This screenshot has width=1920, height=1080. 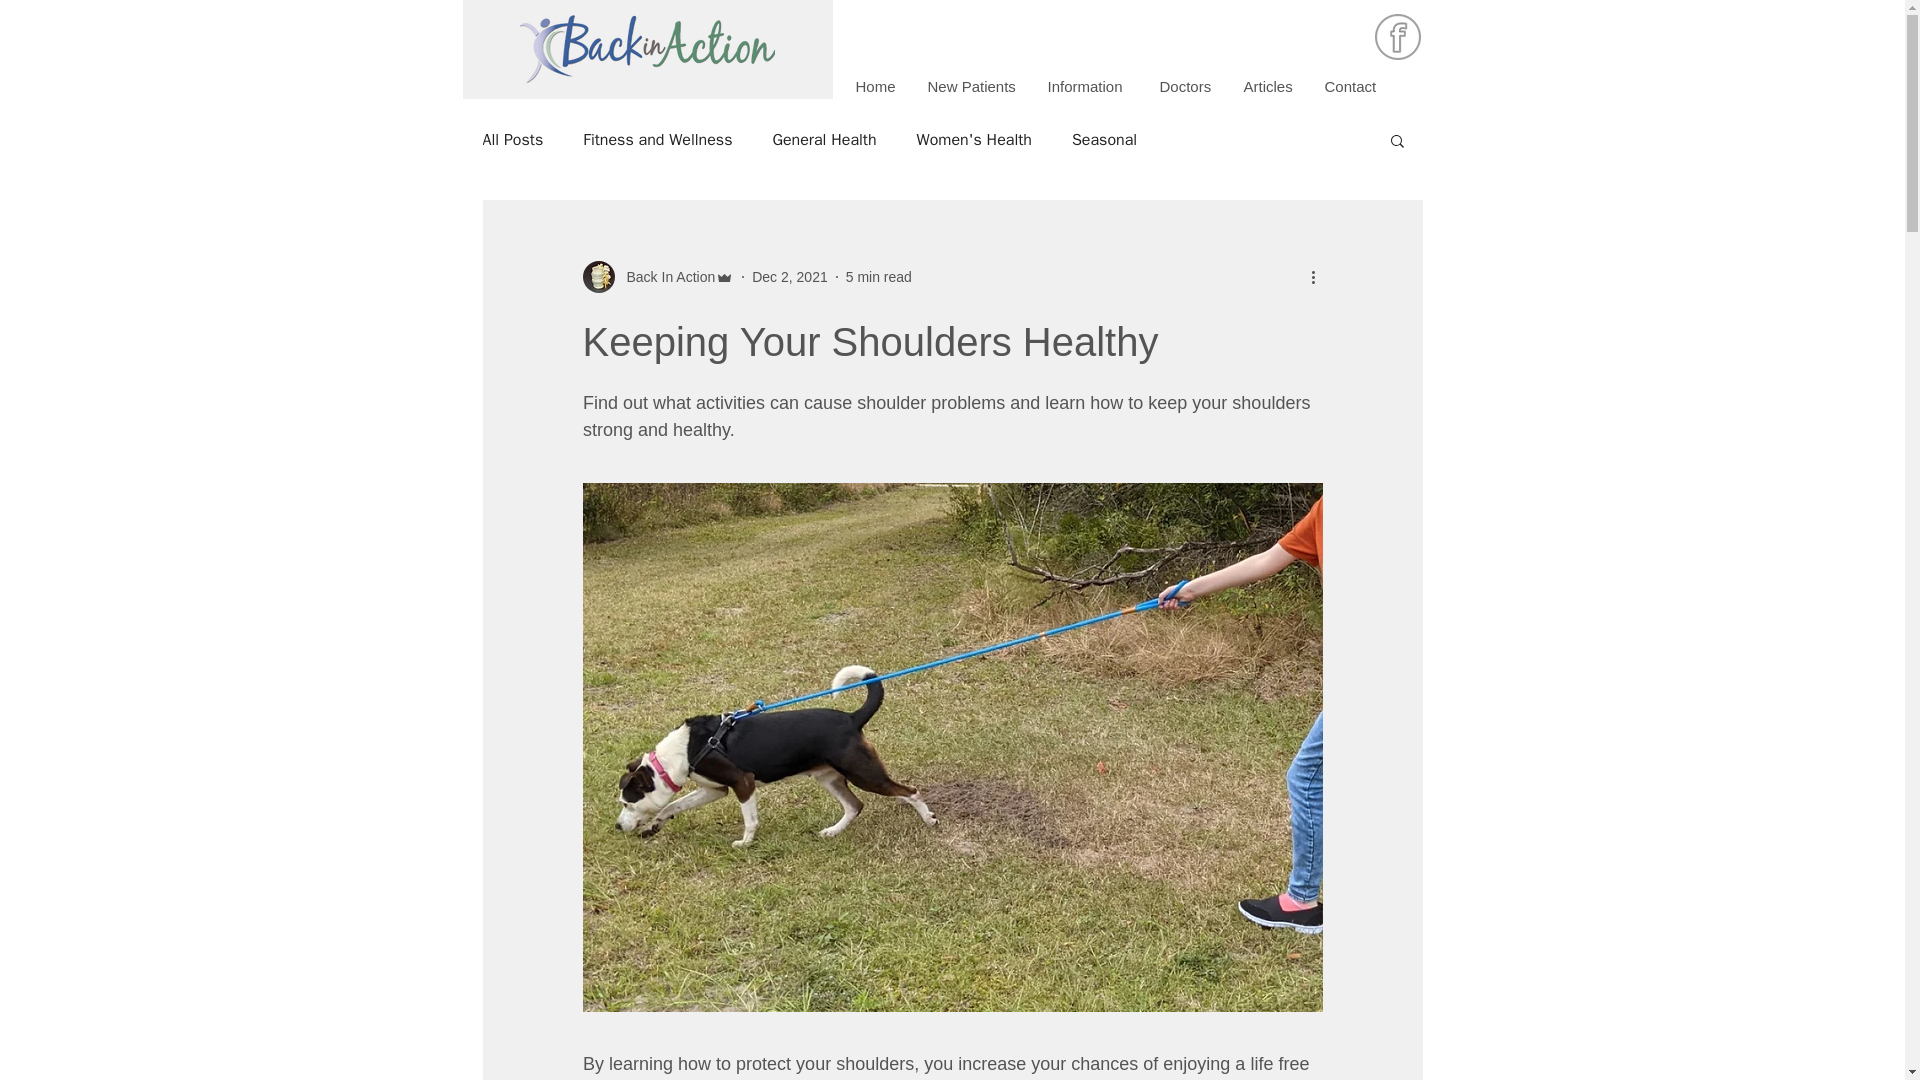 I want to click on Seasonal, so click(x=1104, y=140).